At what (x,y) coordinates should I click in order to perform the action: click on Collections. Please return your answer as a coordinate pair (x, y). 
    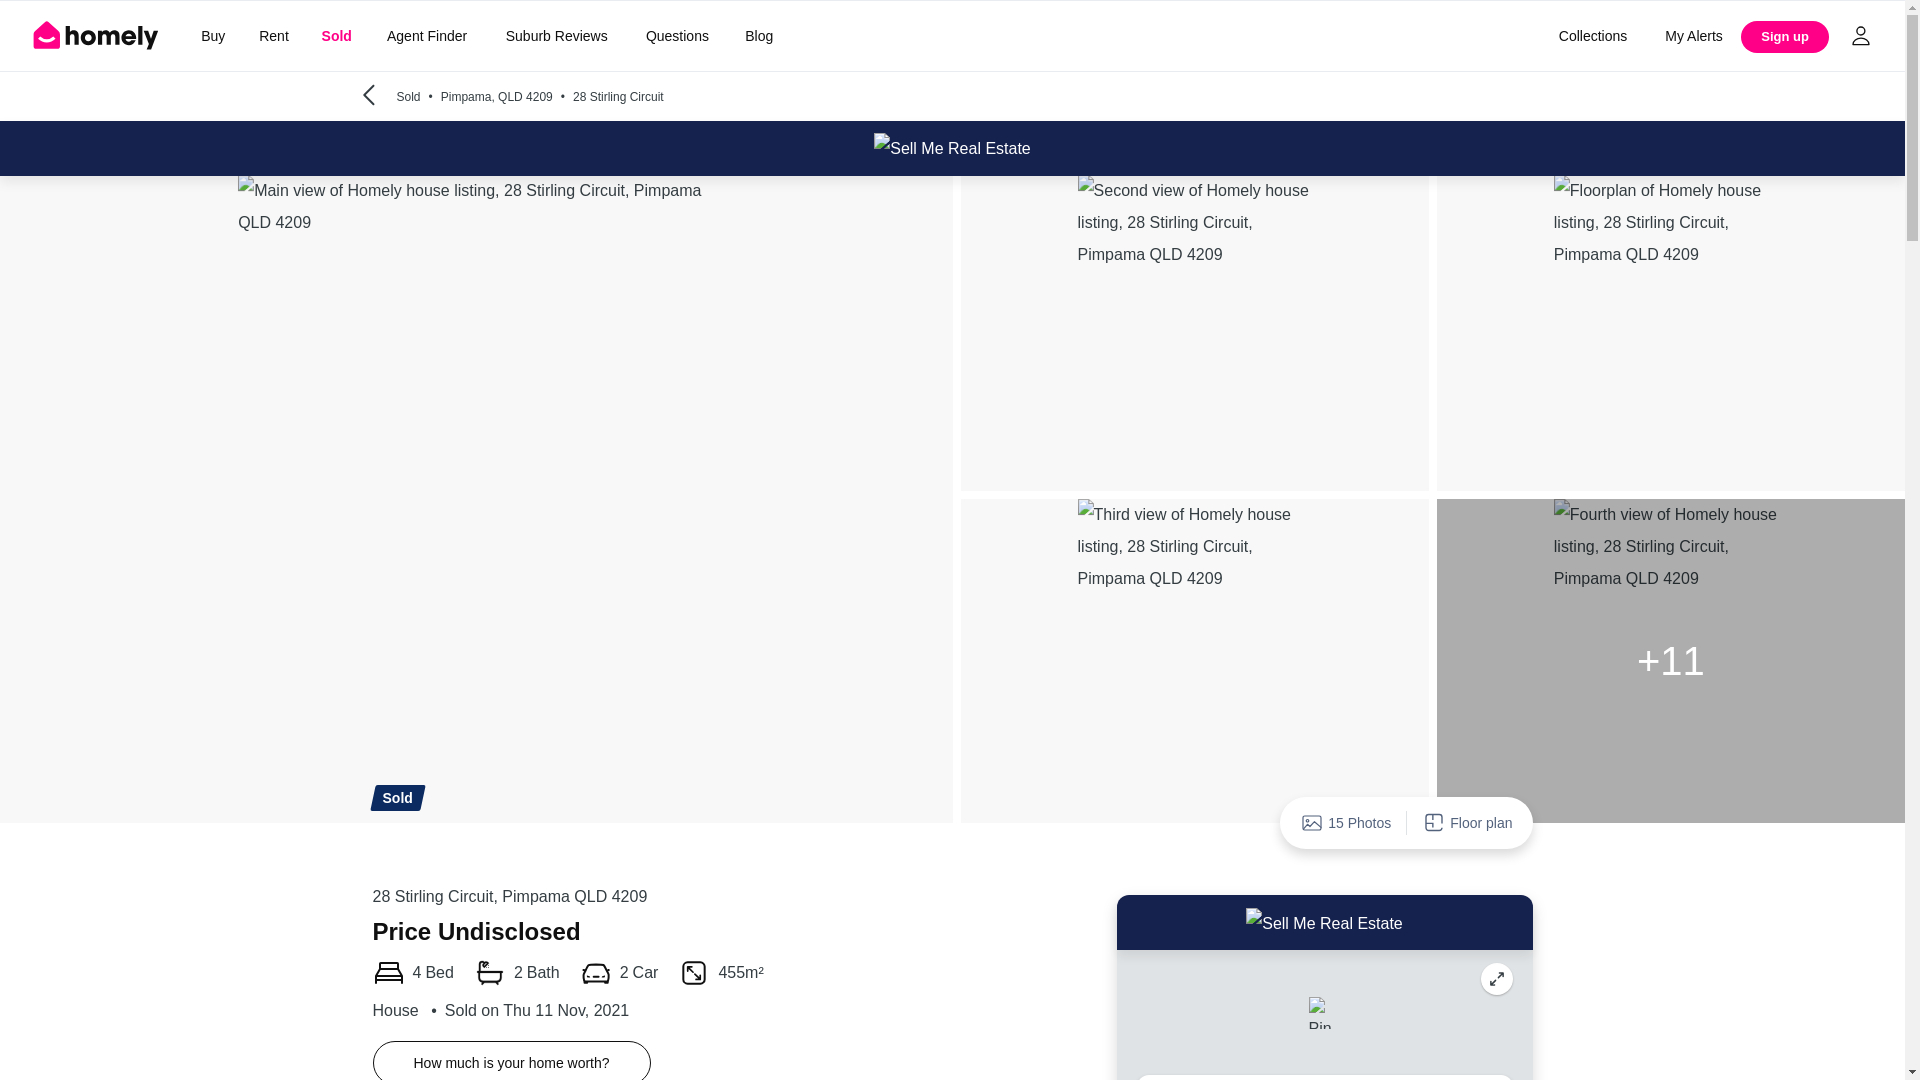
    Looking at the image, I should click on (1592, 36).